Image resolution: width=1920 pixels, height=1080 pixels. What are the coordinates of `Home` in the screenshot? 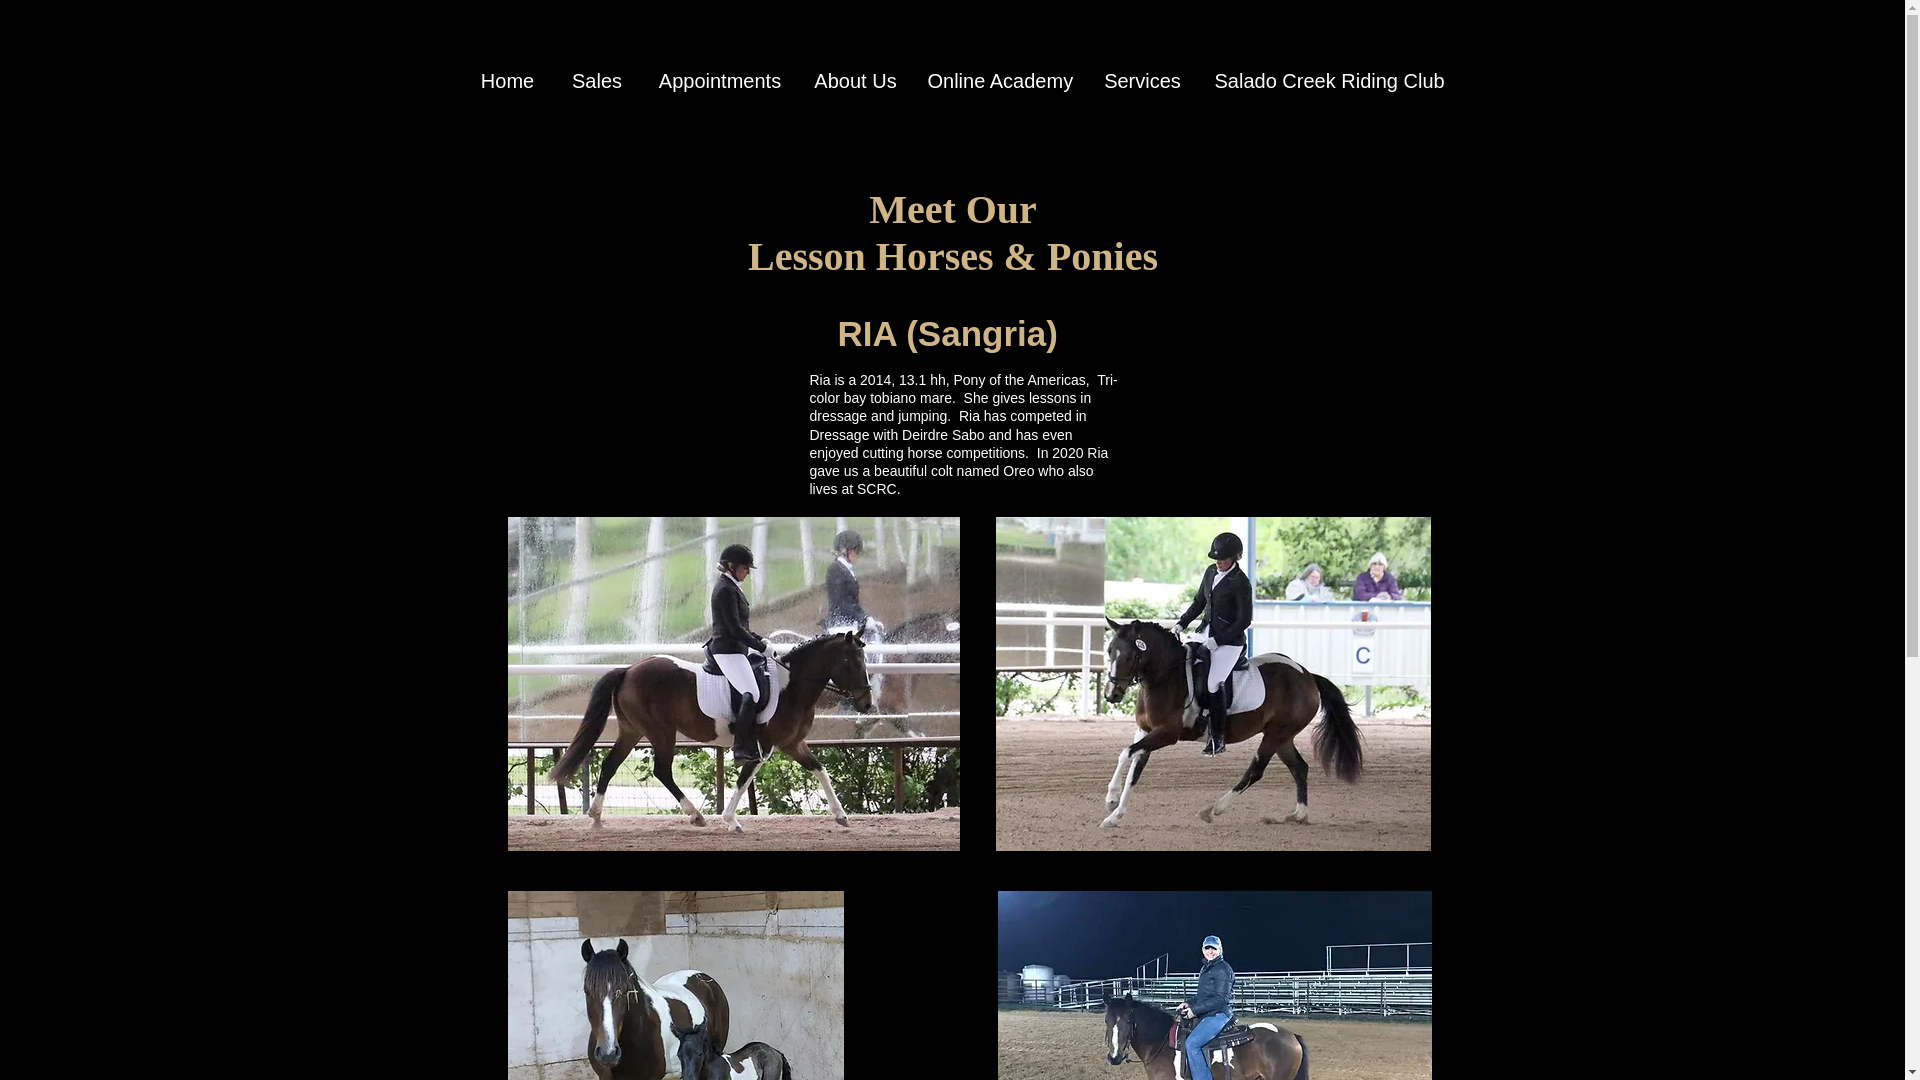 It's located at (507, 81).